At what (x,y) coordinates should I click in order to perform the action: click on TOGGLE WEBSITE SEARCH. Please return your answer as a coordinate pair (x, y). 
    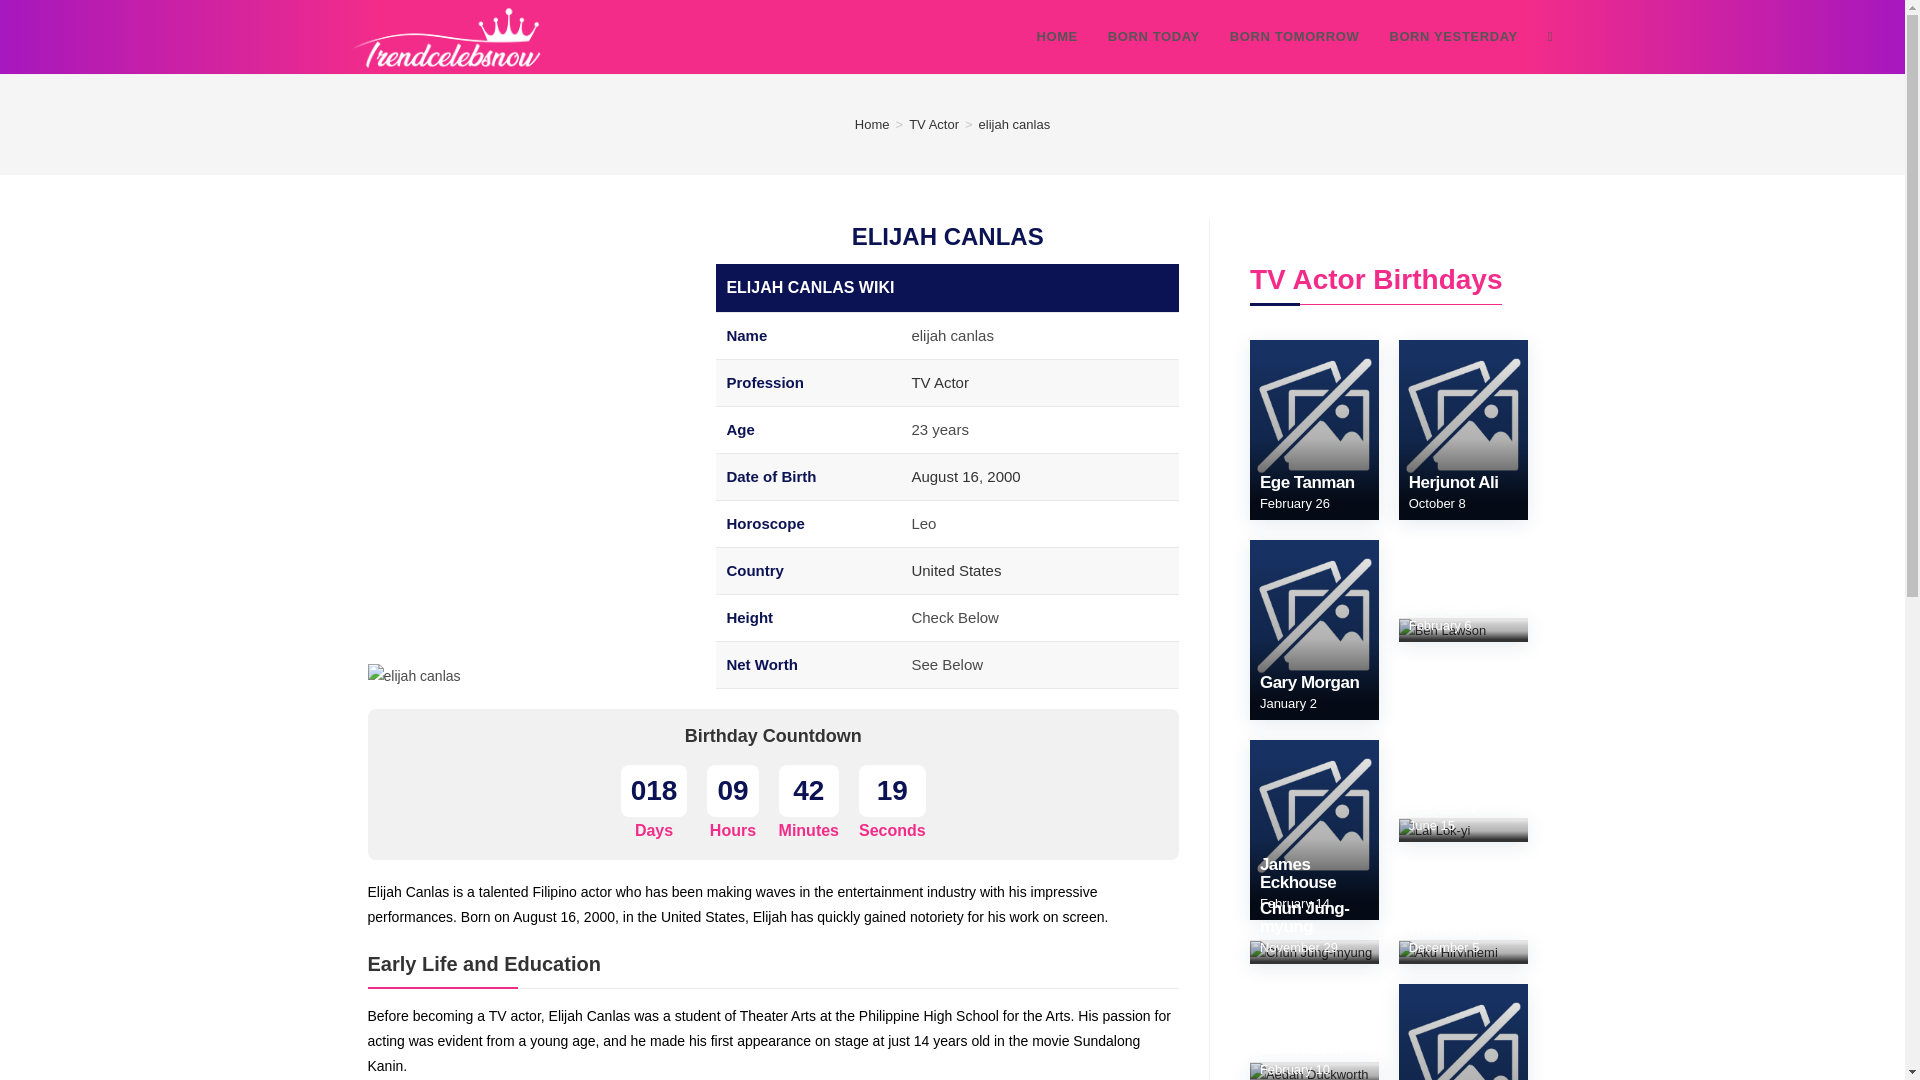
    Looking at the image, I should click on (1550, 37).